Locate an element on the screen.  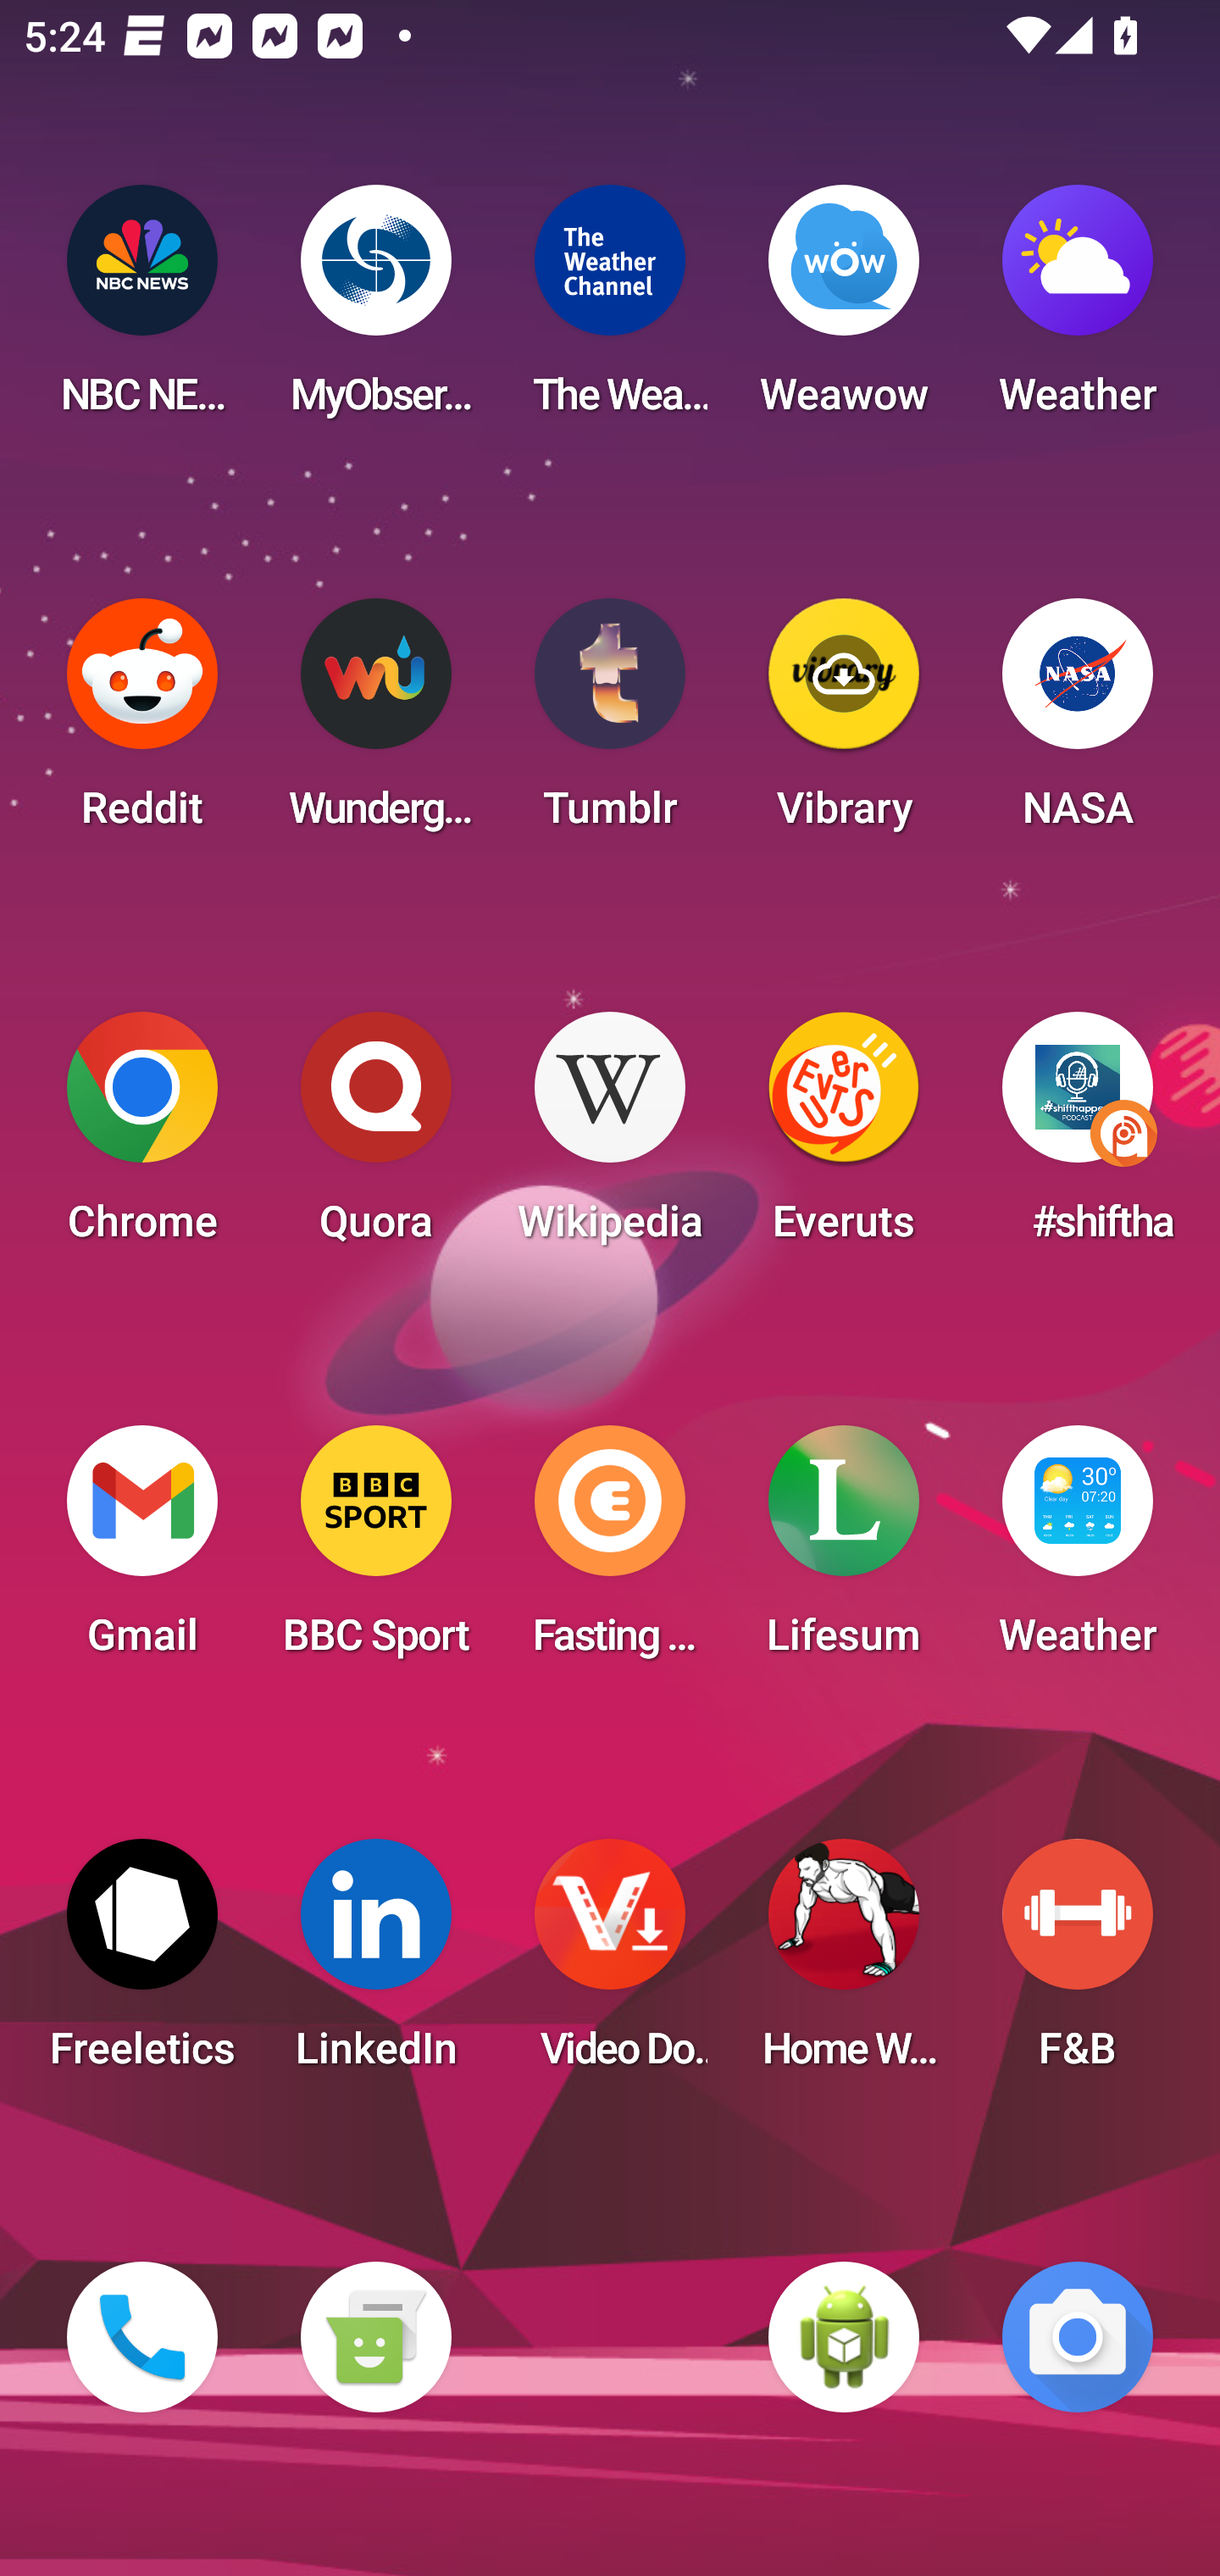
Wunderground is located at coordinates (375, 724).